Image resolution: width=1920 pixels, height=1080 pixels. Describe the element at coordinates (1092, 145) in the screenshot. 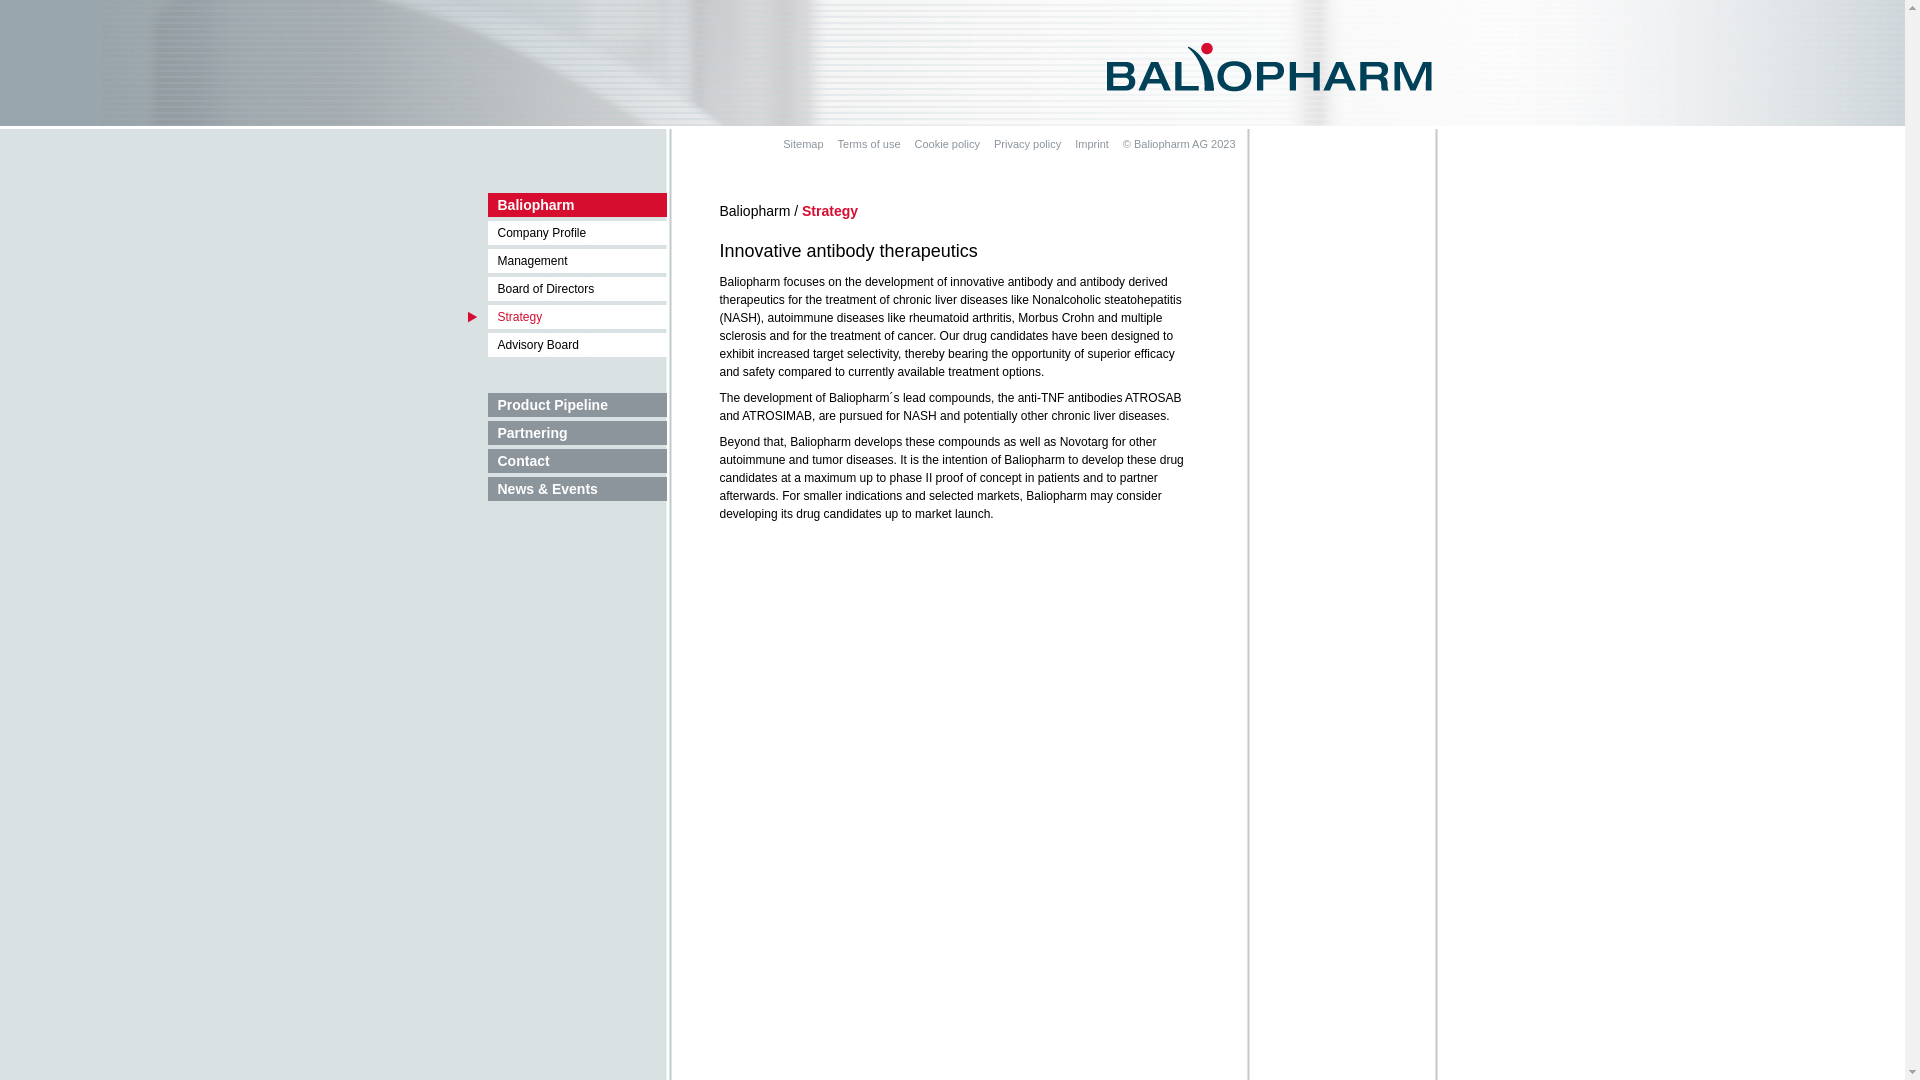

I see `Imprint` at that location.